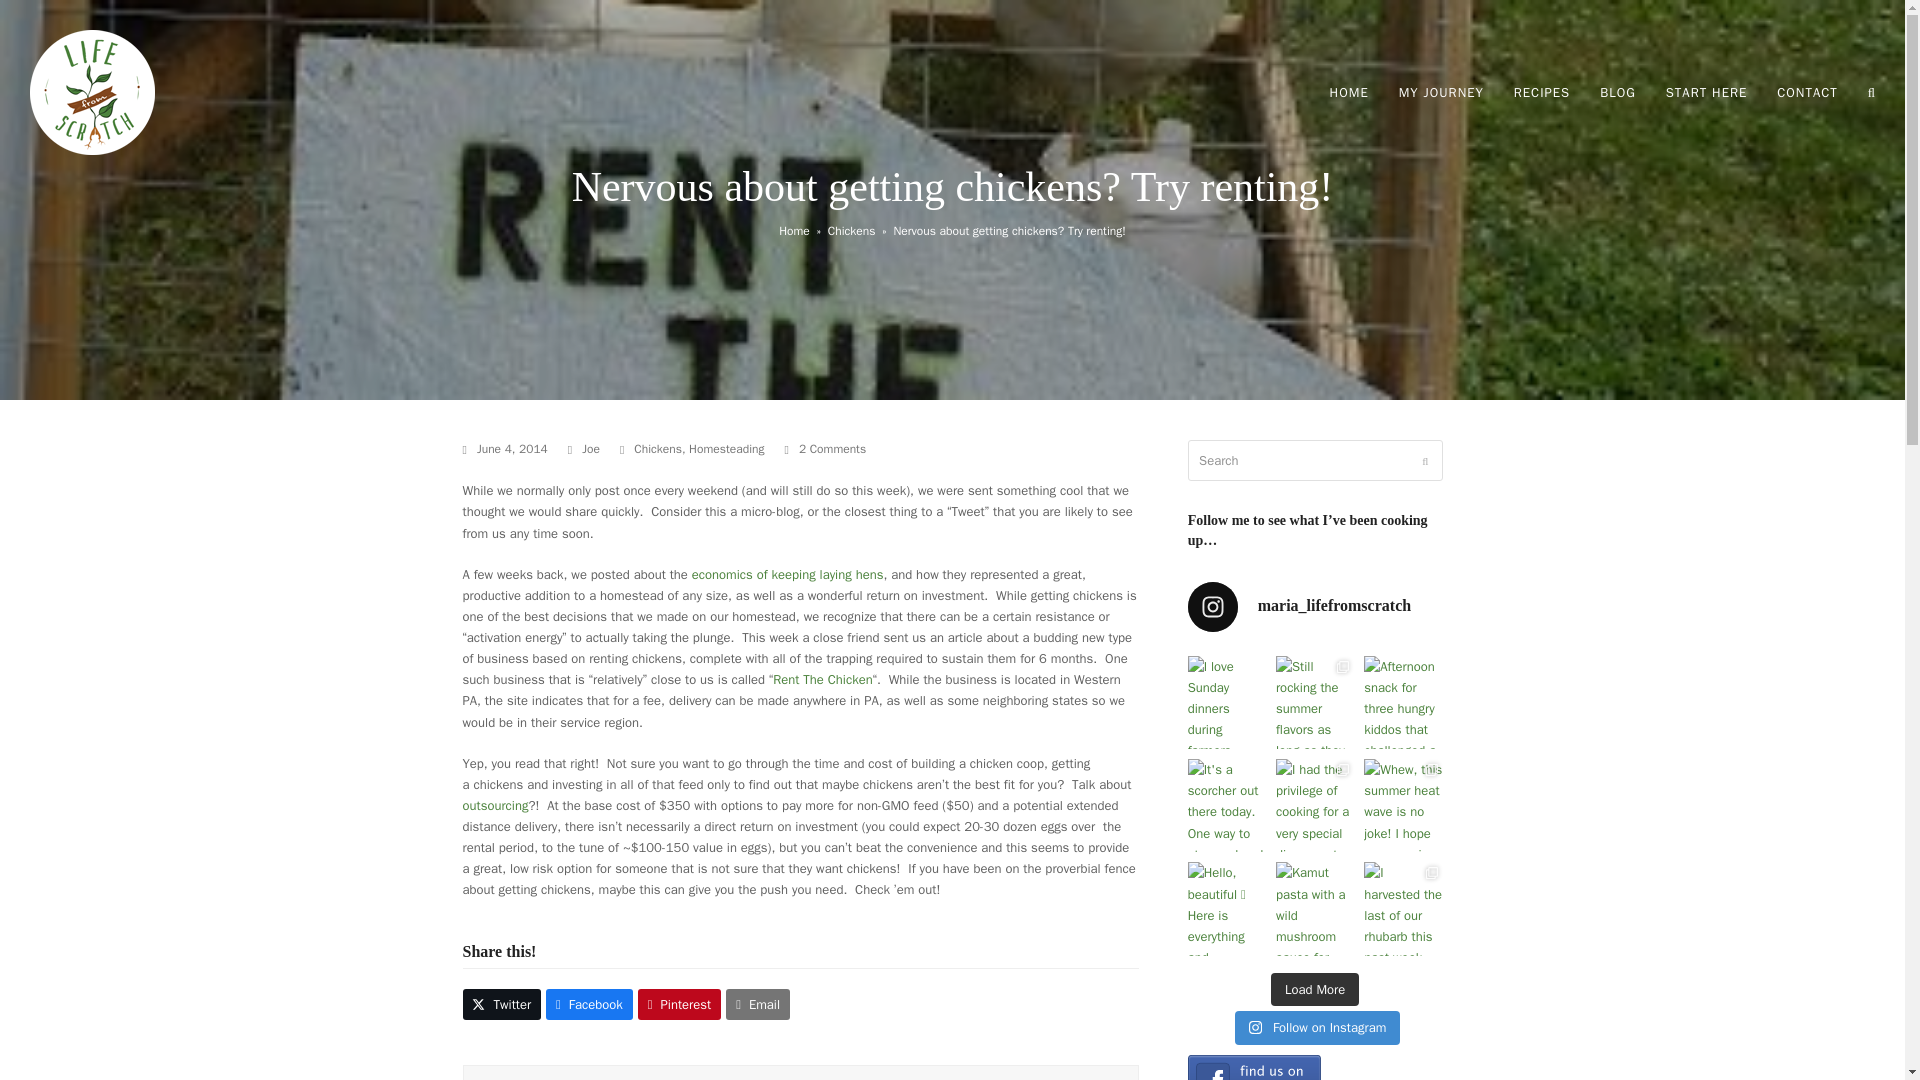 The image size is (1920, 1080). What do you see at coordinates (1706, 92) in the screenshot?
I see `START HERE` at bounding box center [1706, 92].